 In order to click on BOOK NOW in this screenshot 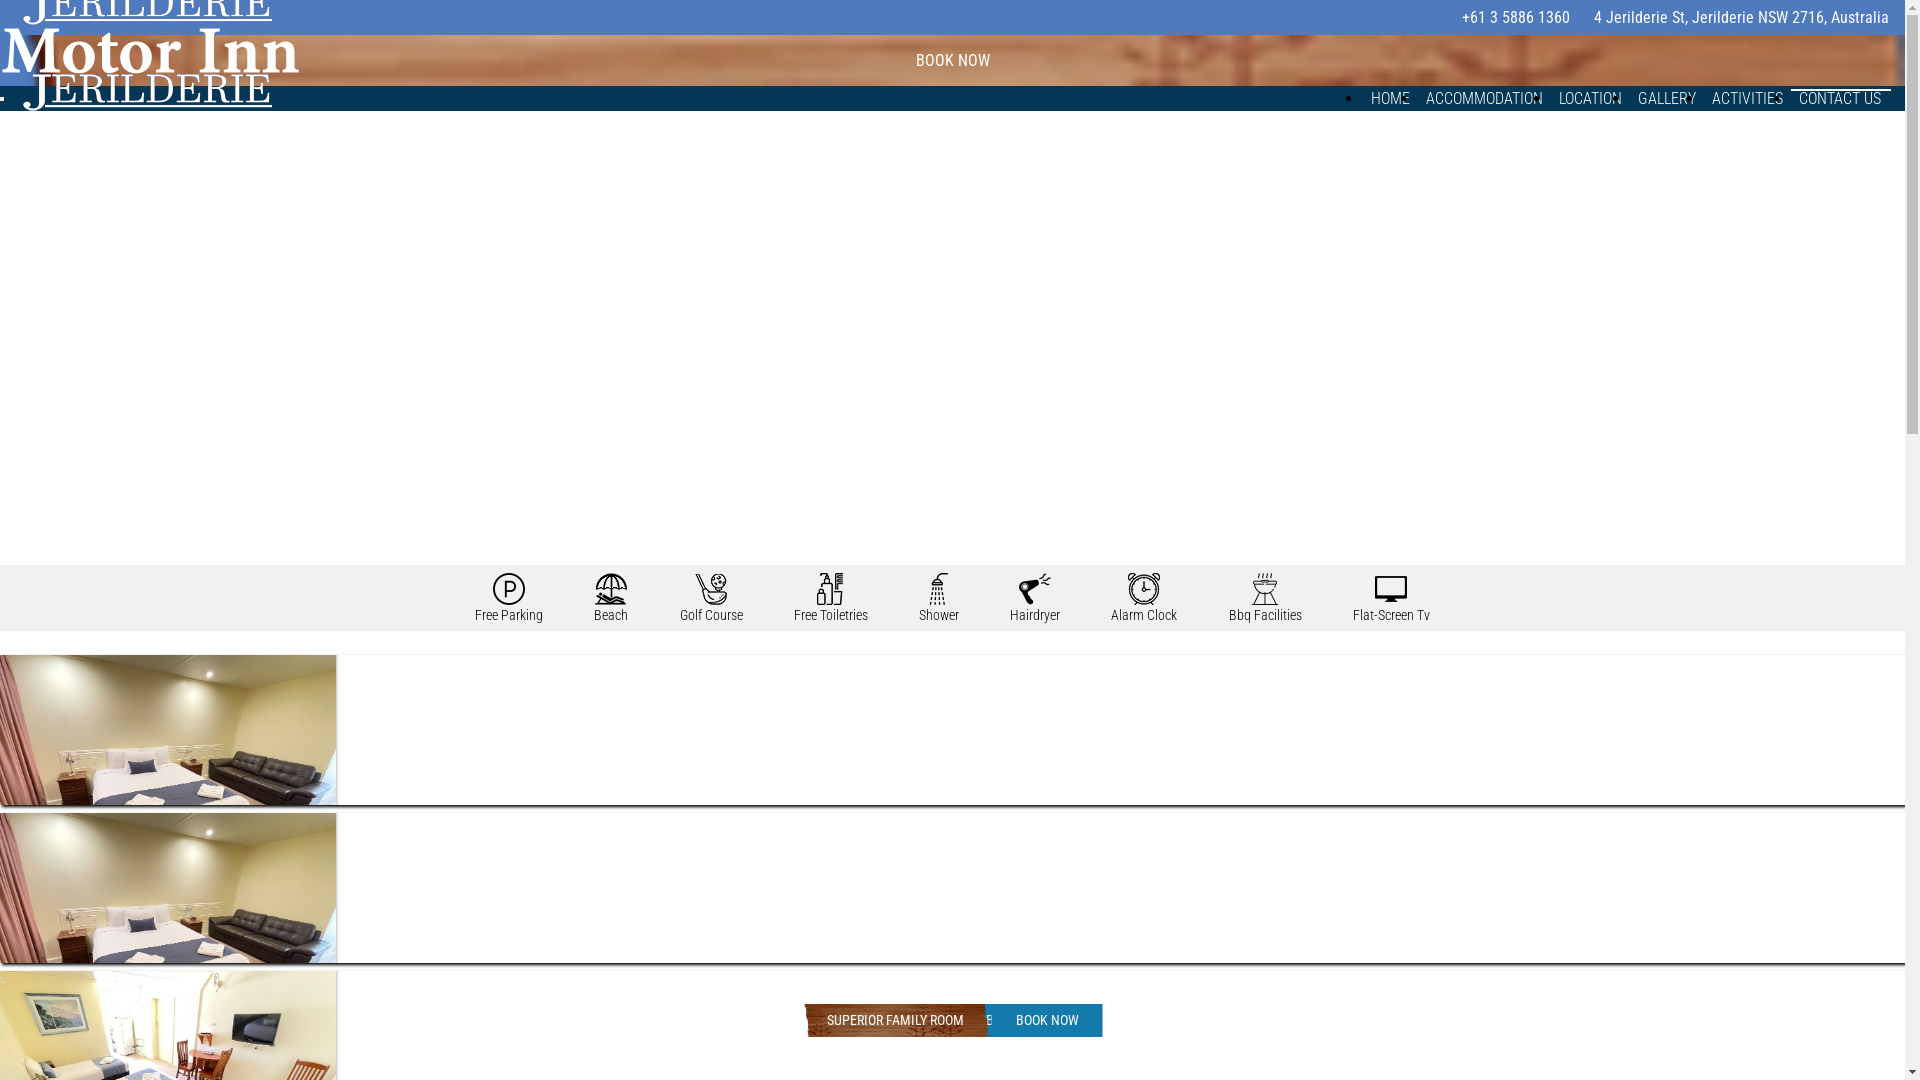, I will do `click(952, 60)`.